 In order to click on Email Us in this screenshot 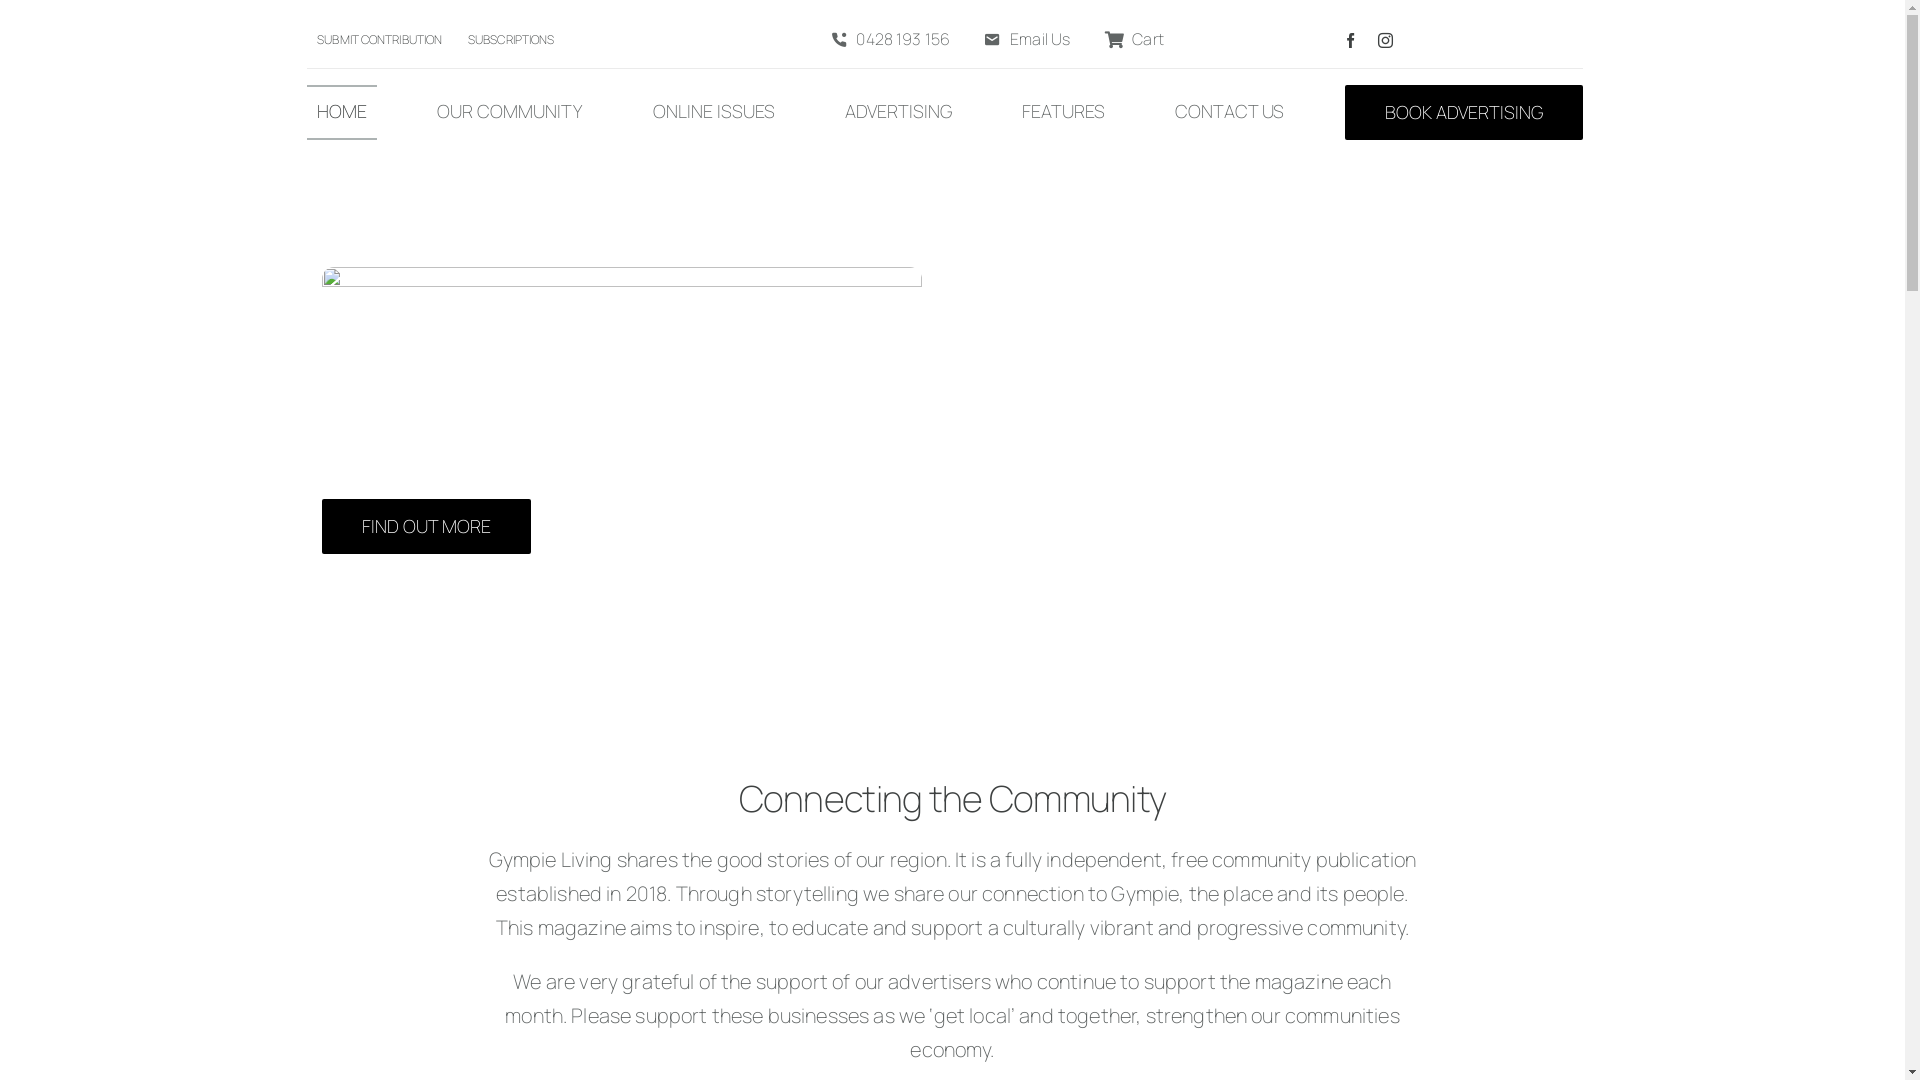, I will do `click(1023, 40)`.